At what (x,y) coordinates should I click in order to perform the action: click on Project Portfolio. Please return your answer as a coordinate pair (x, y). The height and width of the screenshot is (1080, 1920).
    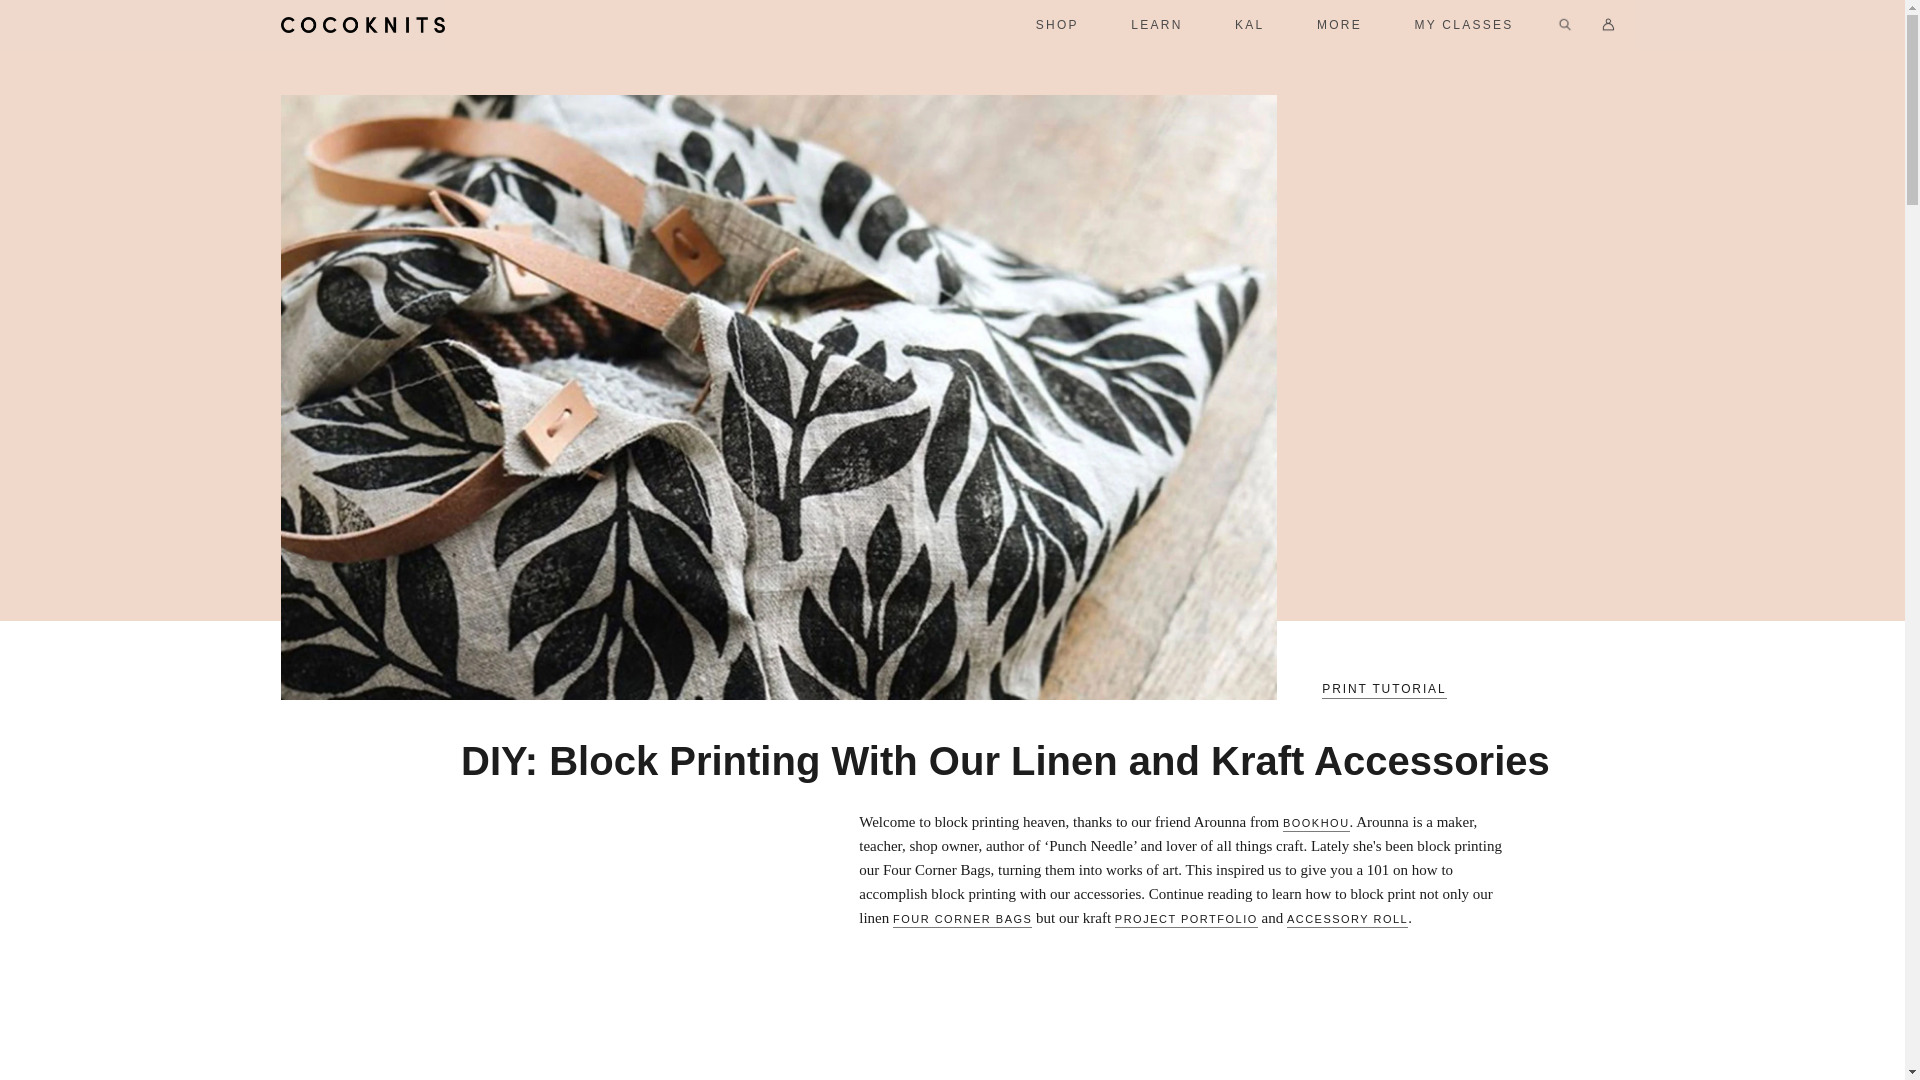
    Looking at the image, I should click on (1186, 920).